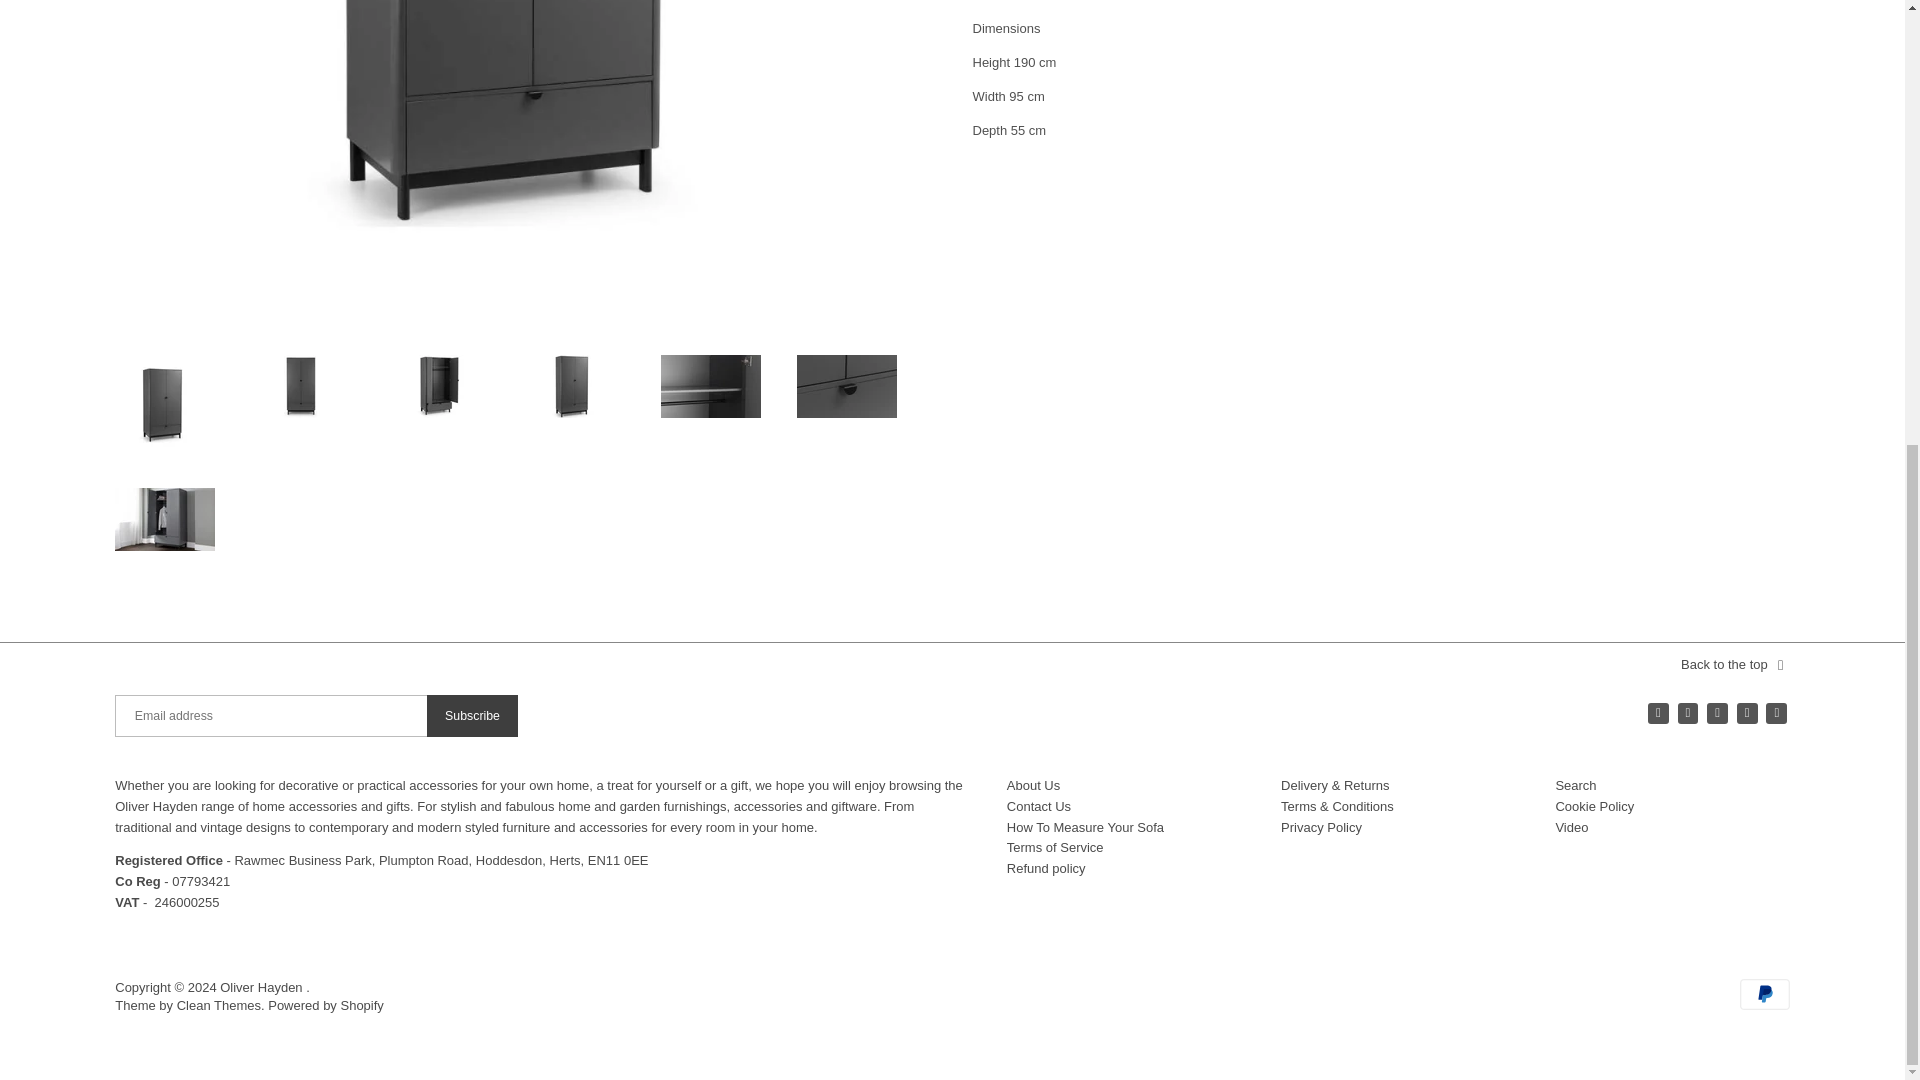 This screenshot has height=1080, width=1920. Describe the element at coordinates (437, 386) in the screenshot. I see `Grayson Wardrobe` at that location.